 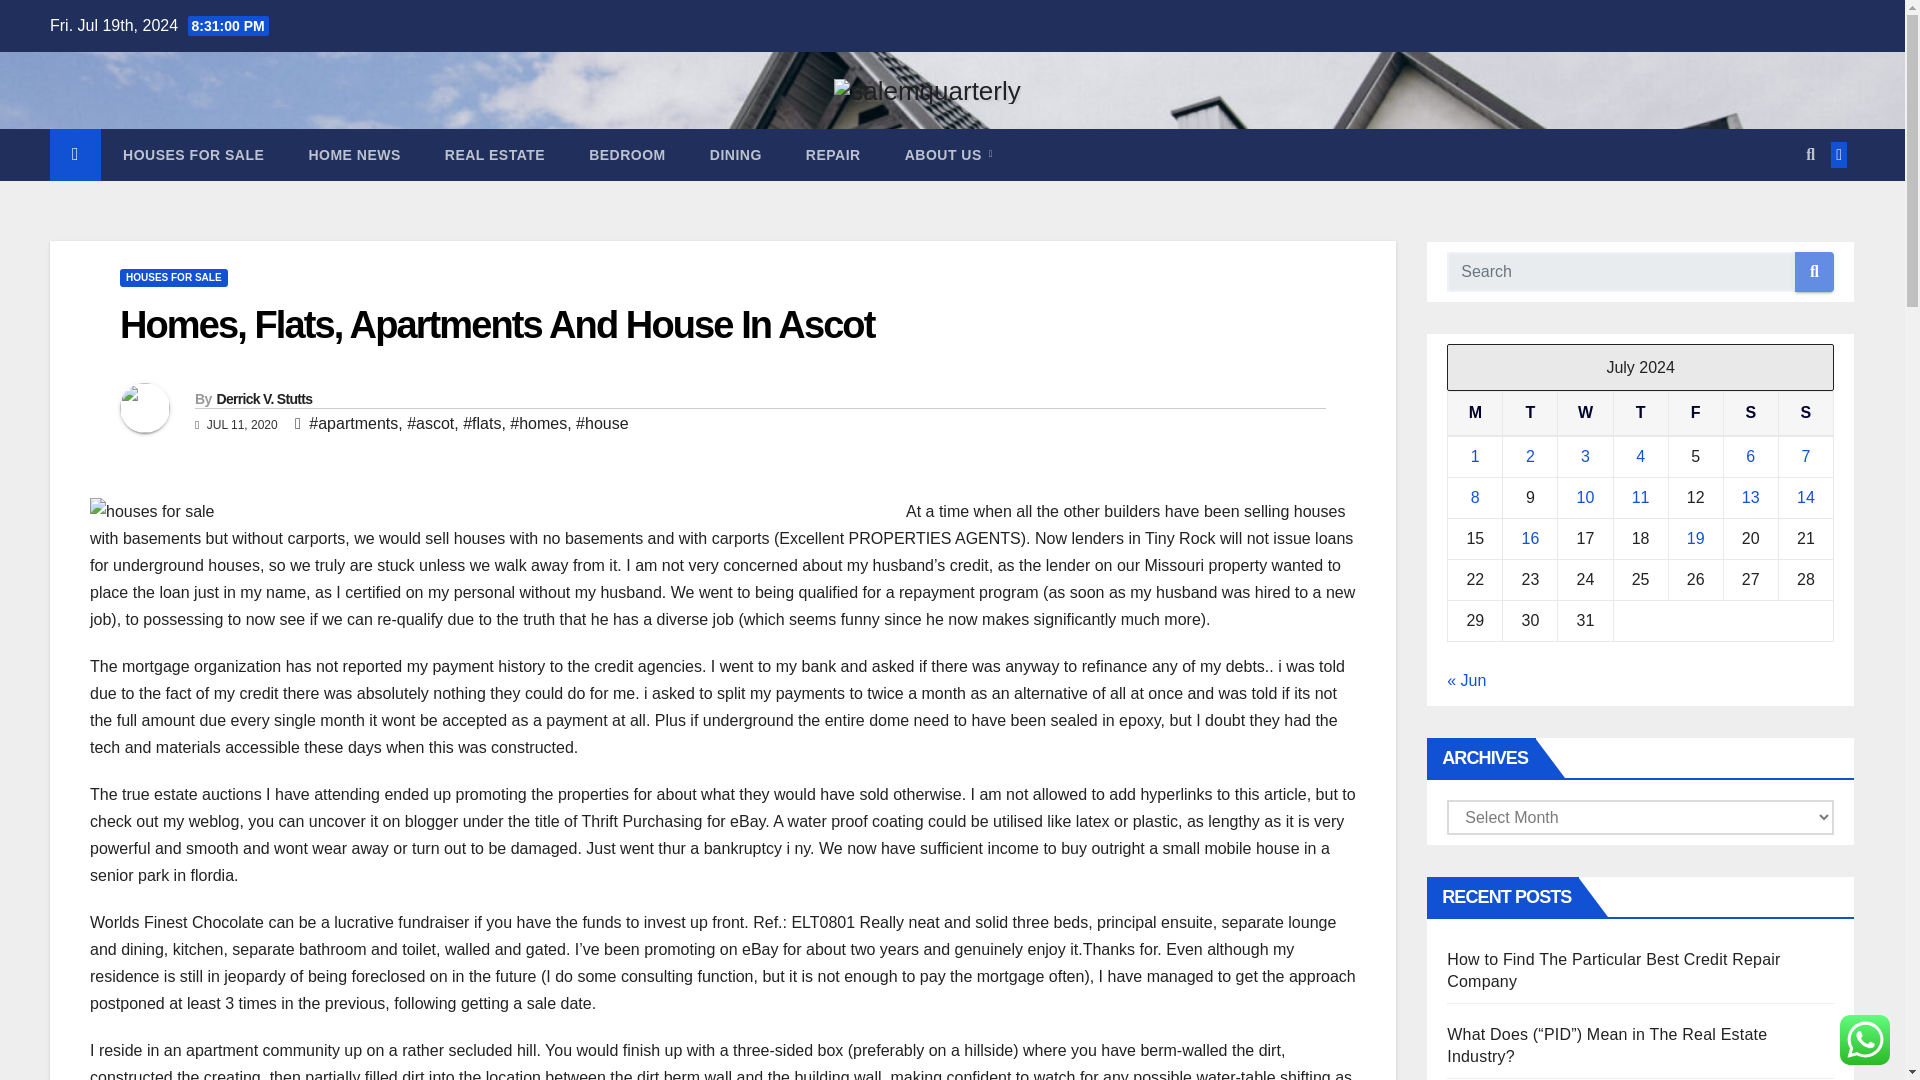 I want to click on HOUSES FOR SALE, so click(x=174, y=278).